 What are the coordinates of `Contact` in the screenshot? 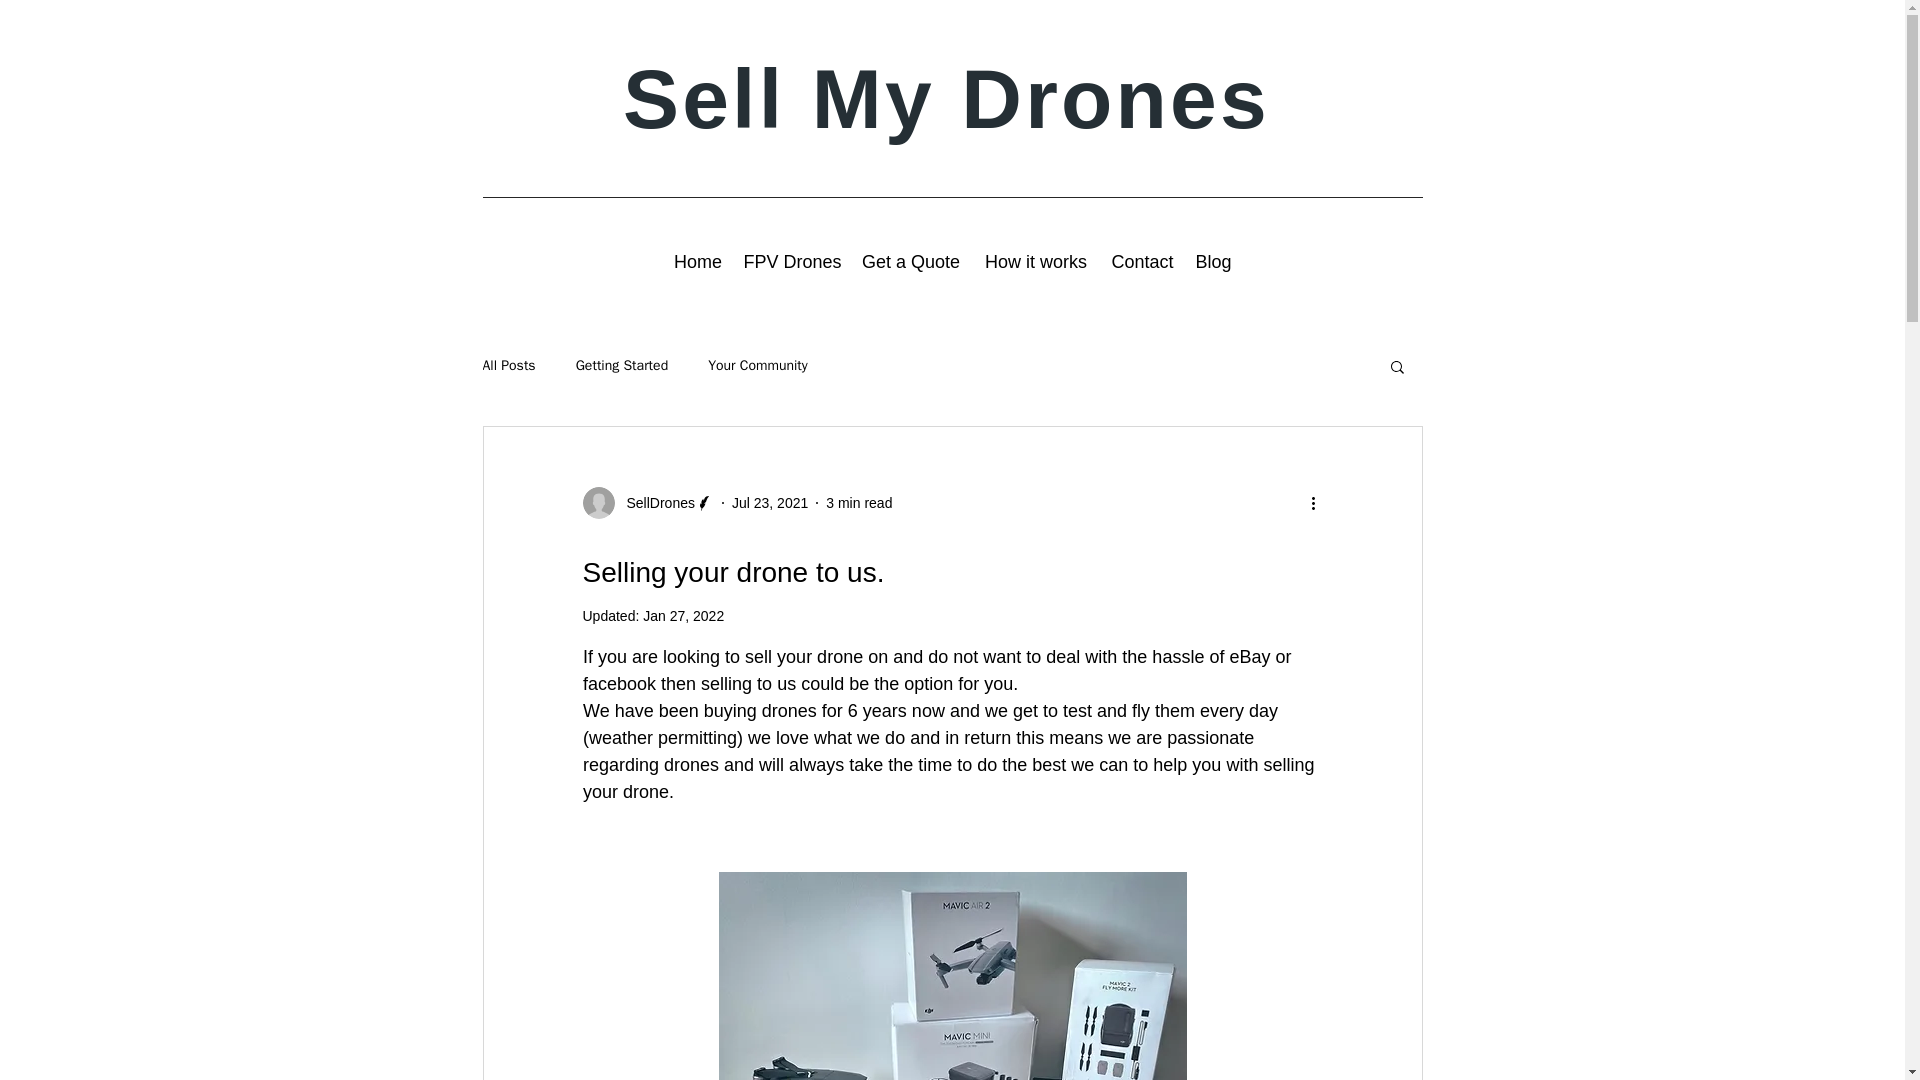 It's located at (1142, 262).